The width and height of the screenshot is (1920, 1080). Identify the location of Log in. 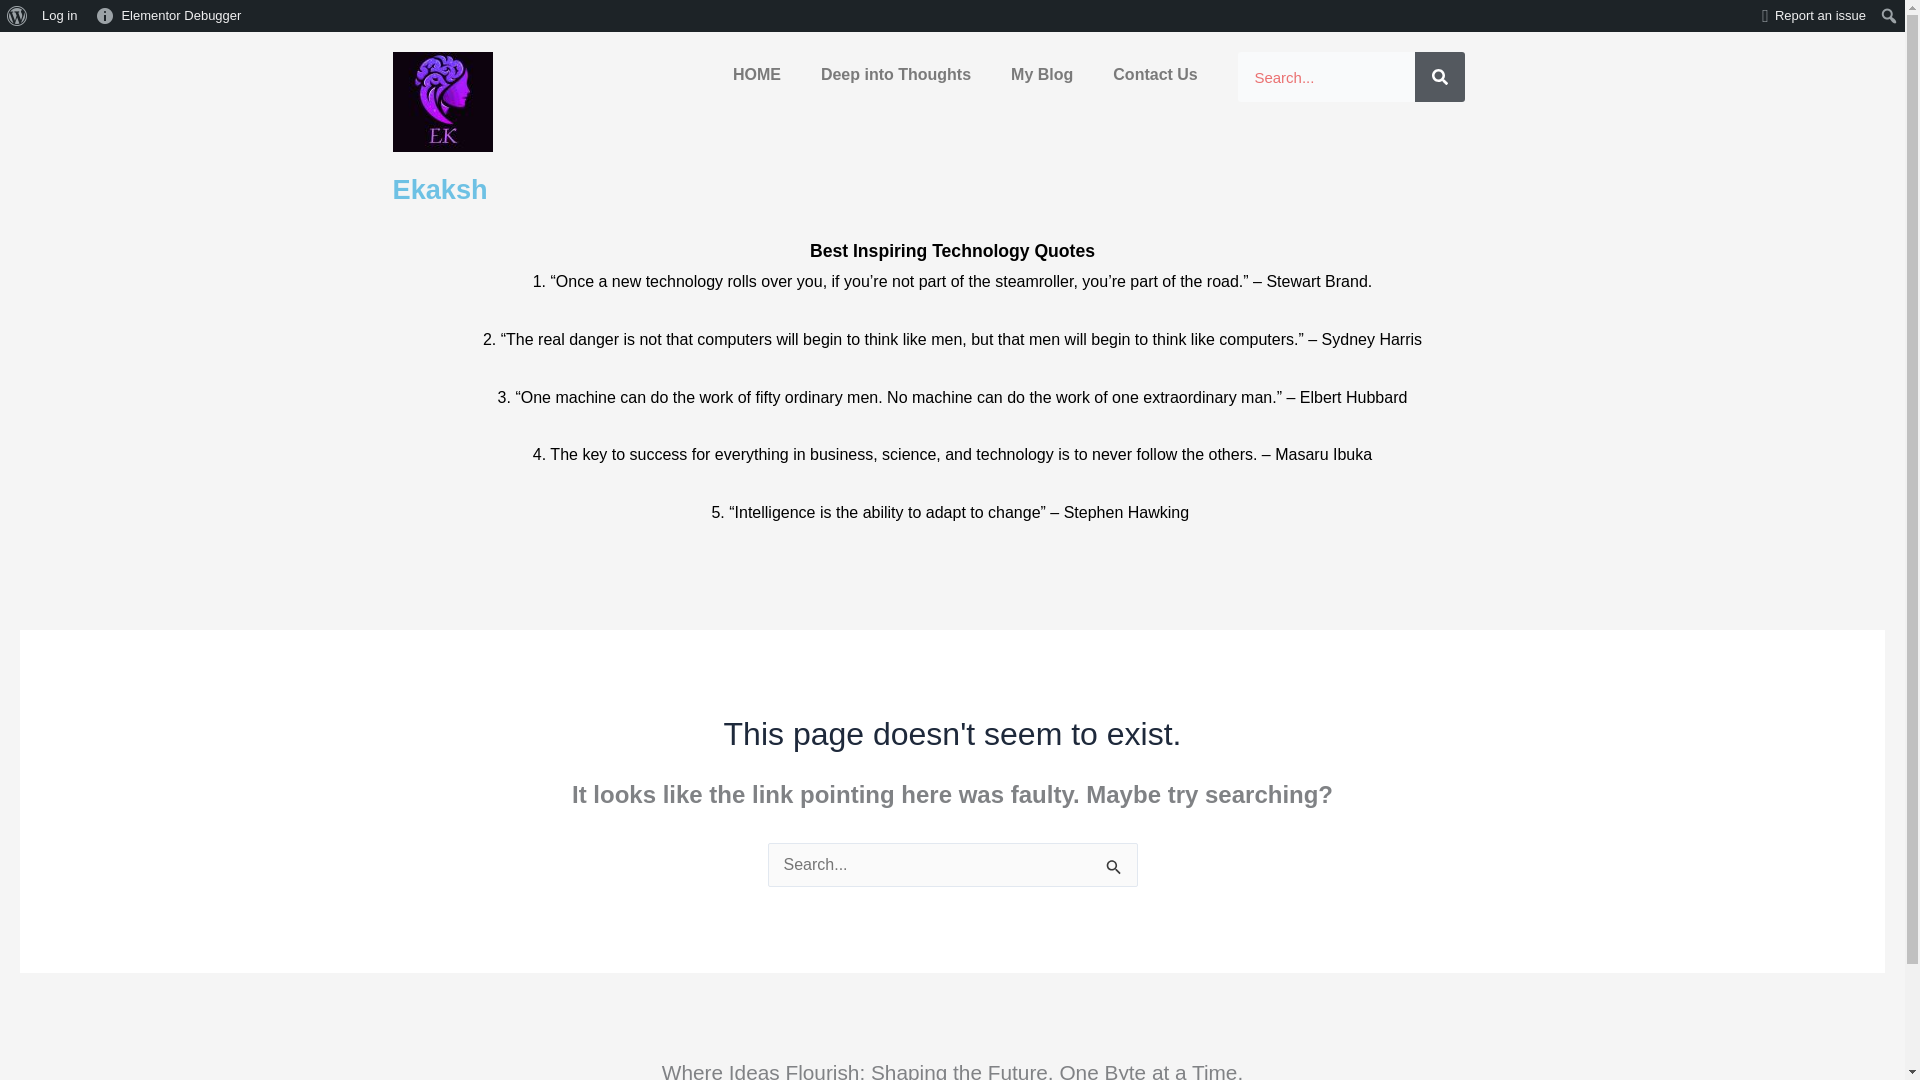
(59, 16).